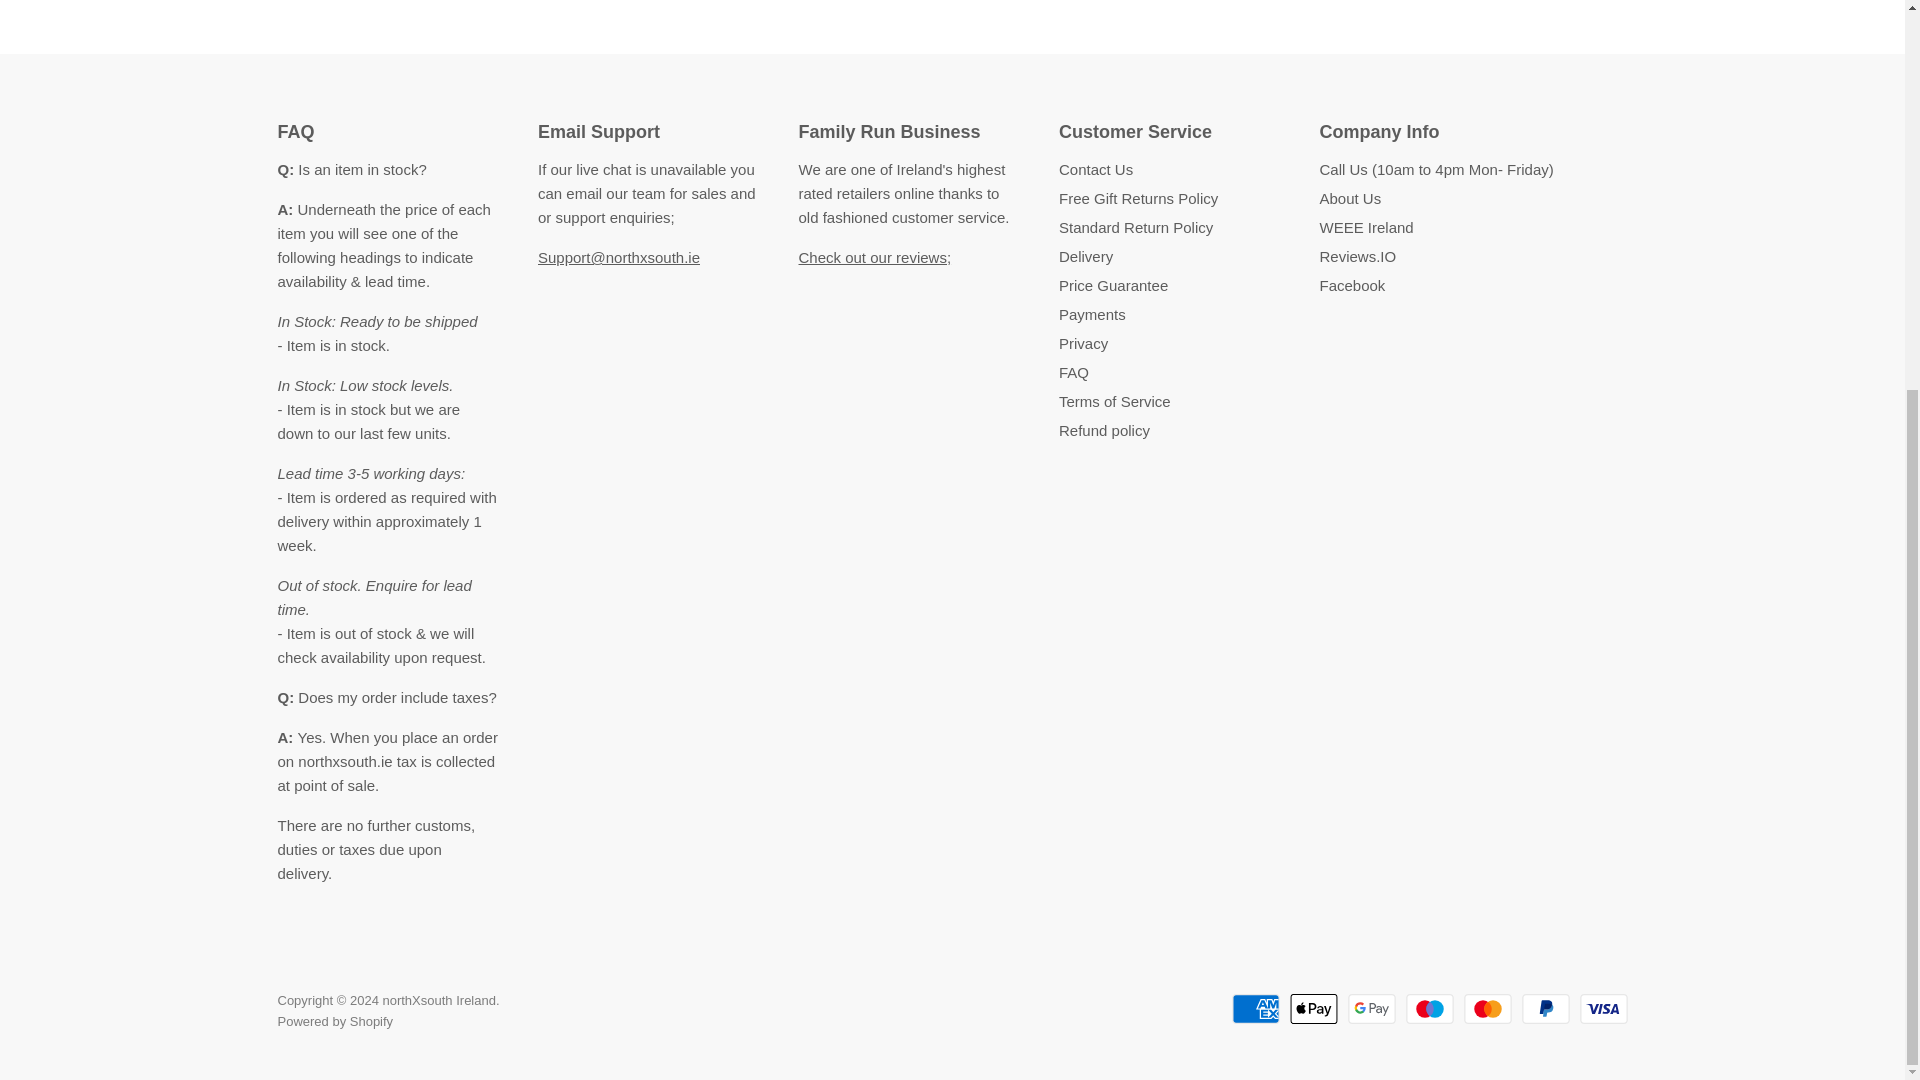  What do you see at coordinates (1546, 1008) in the screenshot?
I see `PayPal` at bounding box center [1546, 1008].